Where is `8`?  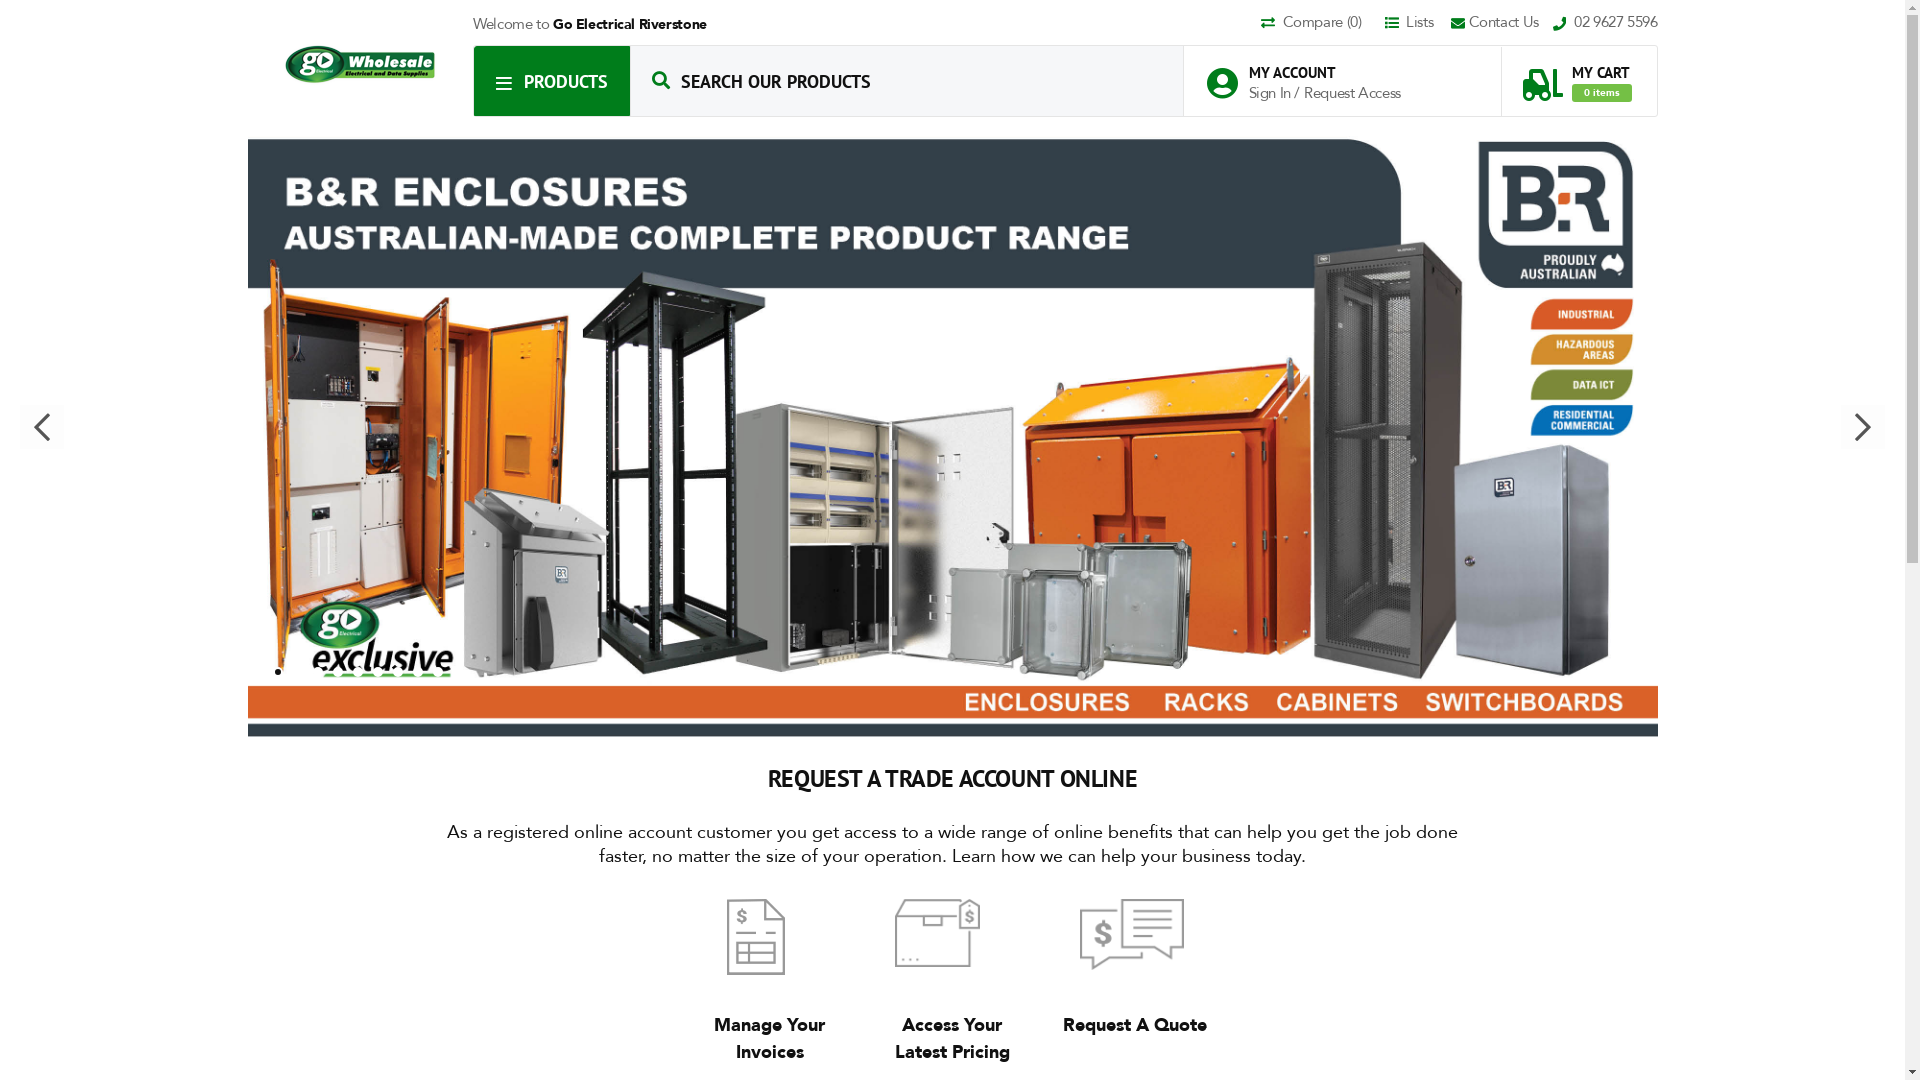 8 is located at coordinates (397, 672).